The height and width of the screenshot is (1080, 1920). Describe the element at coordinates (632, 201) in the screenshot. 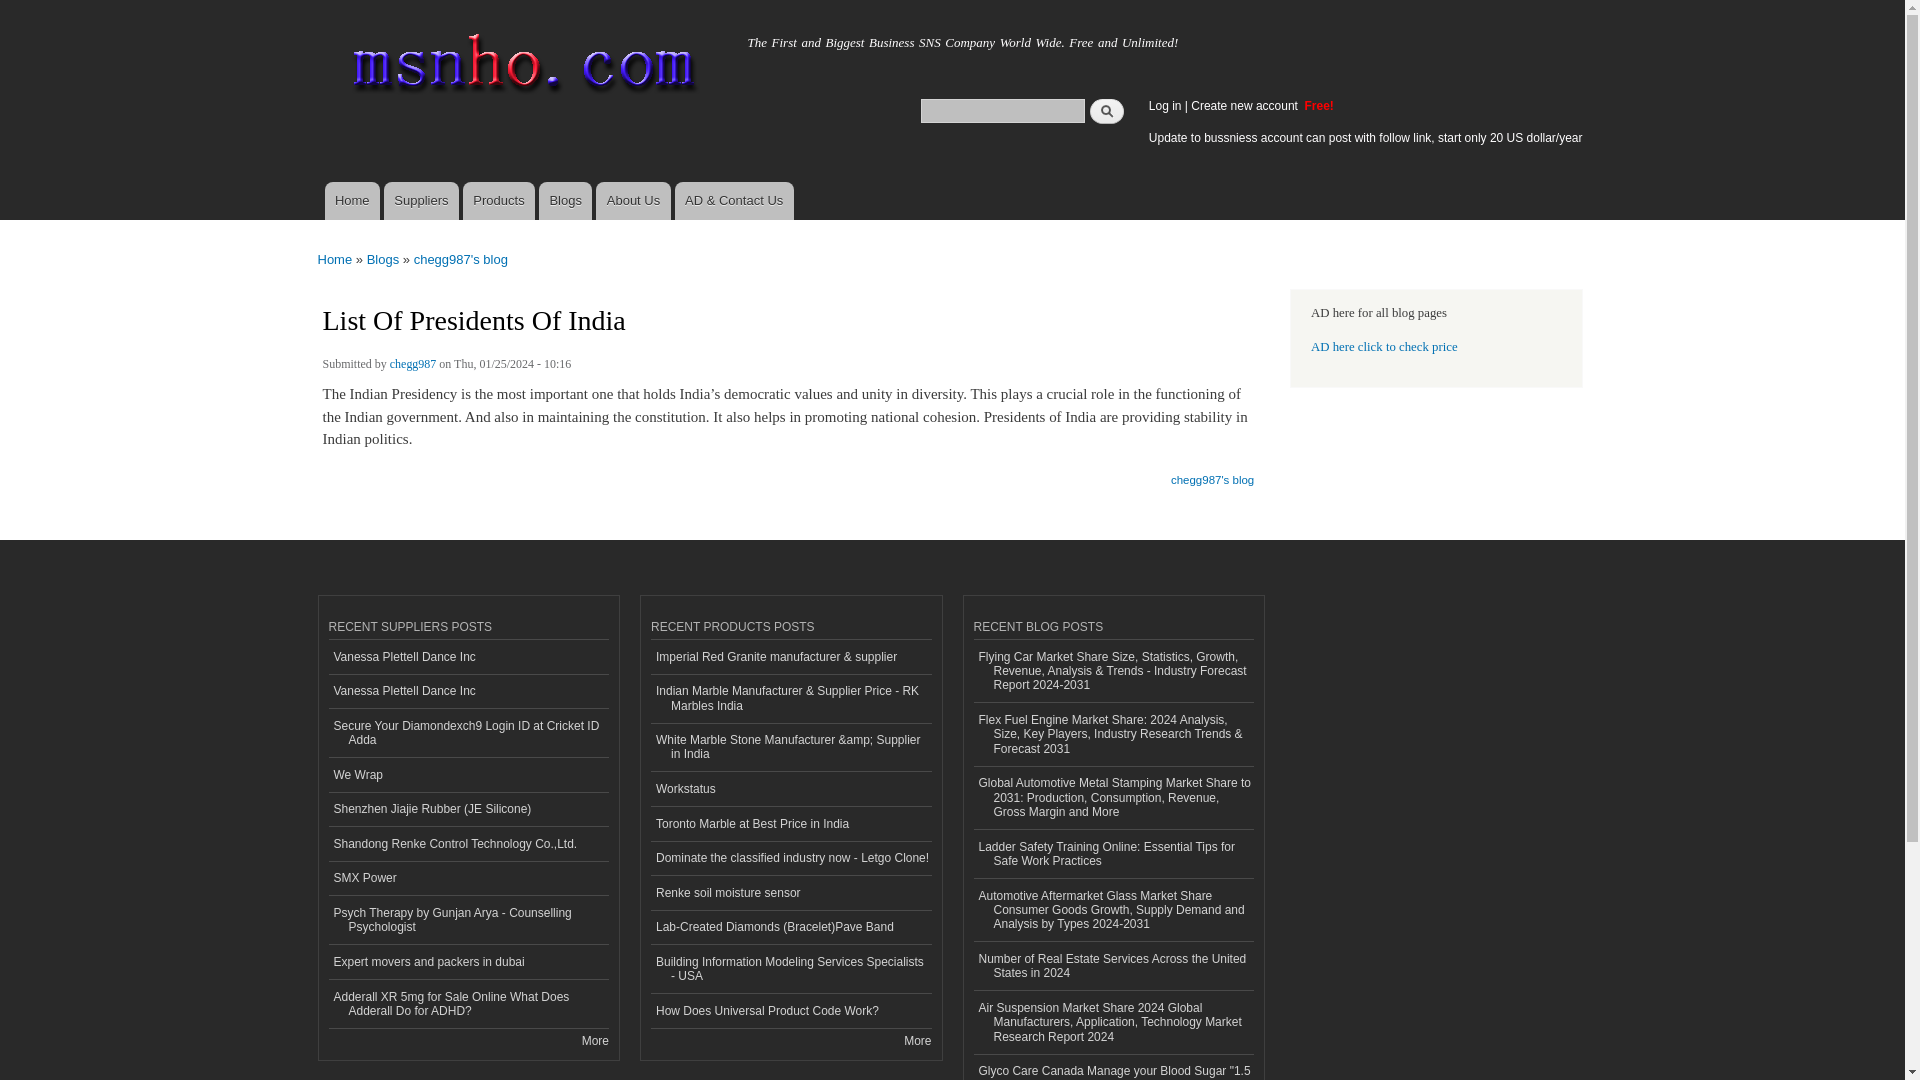

I see `About us` at that location.